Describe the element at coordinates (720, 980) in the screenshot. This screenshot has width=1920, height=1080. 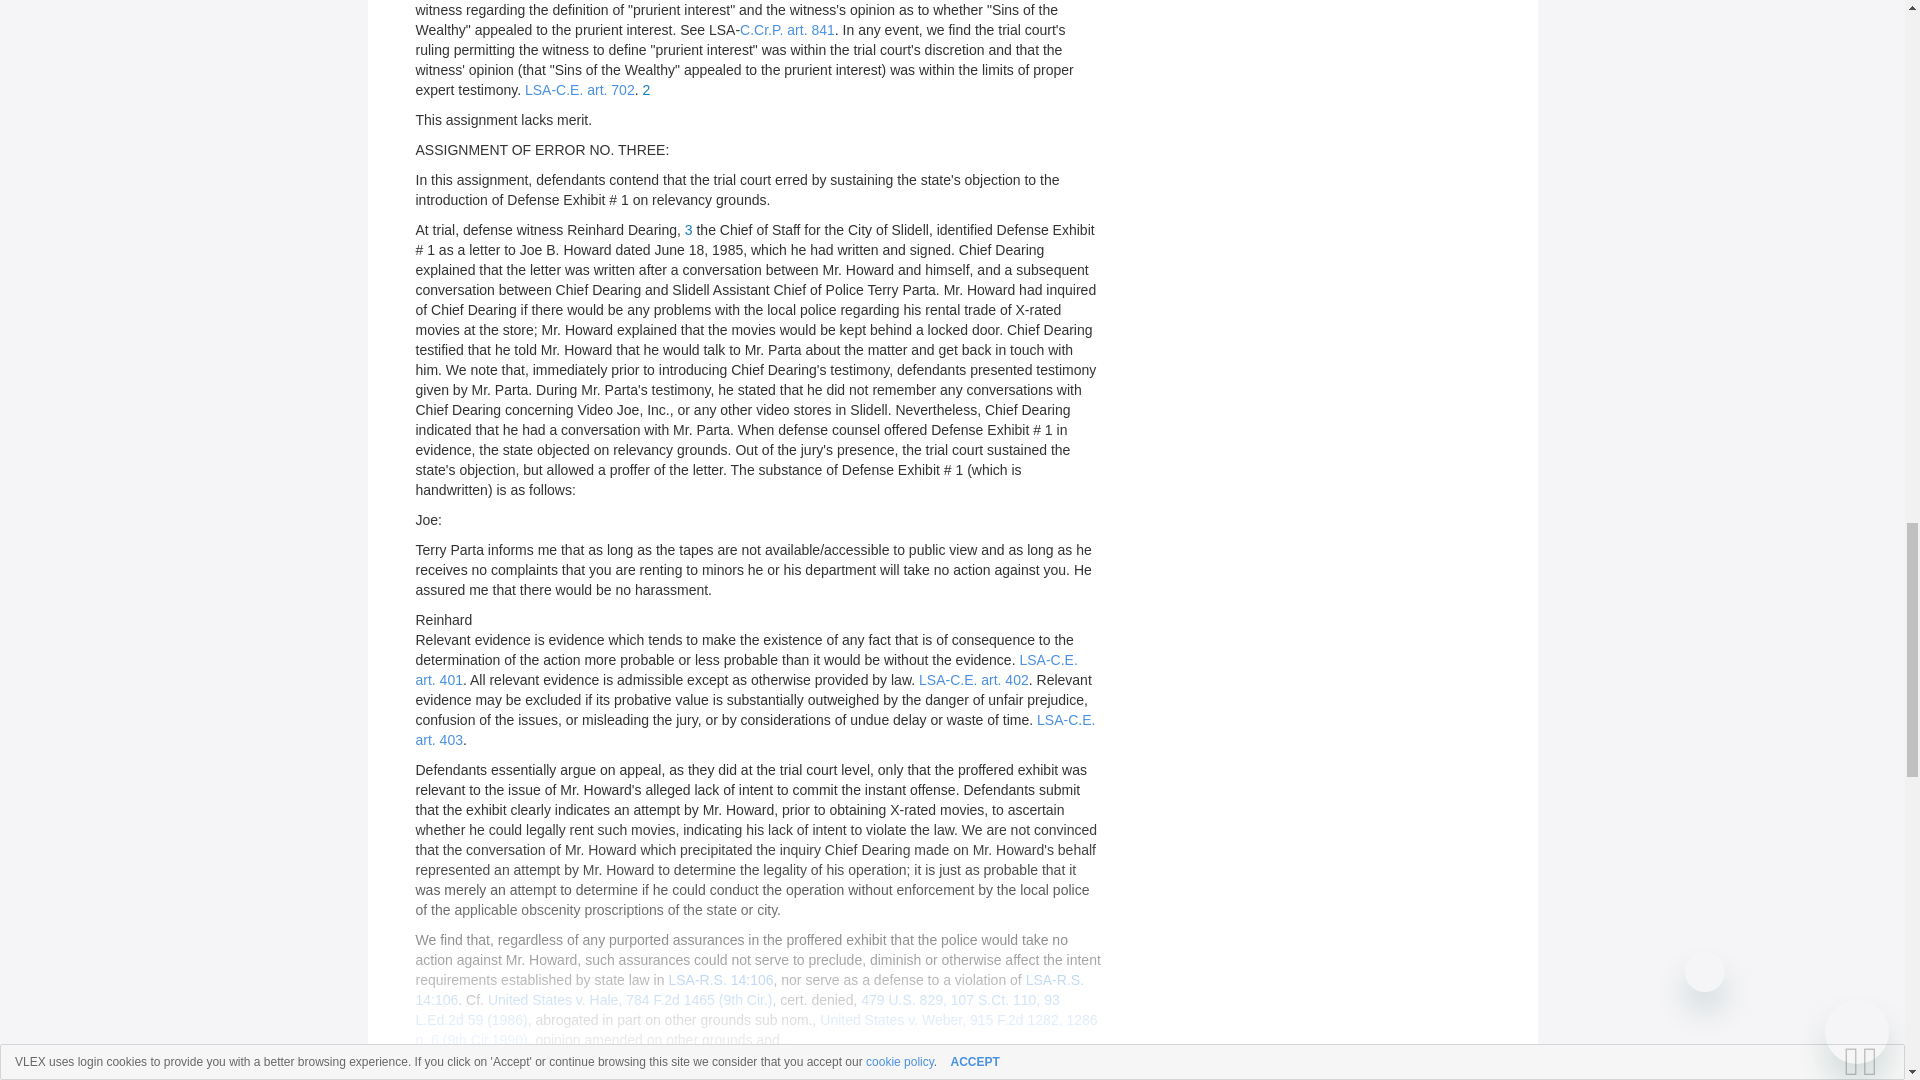
I see `LSA-R.S. 14:106` at that location.